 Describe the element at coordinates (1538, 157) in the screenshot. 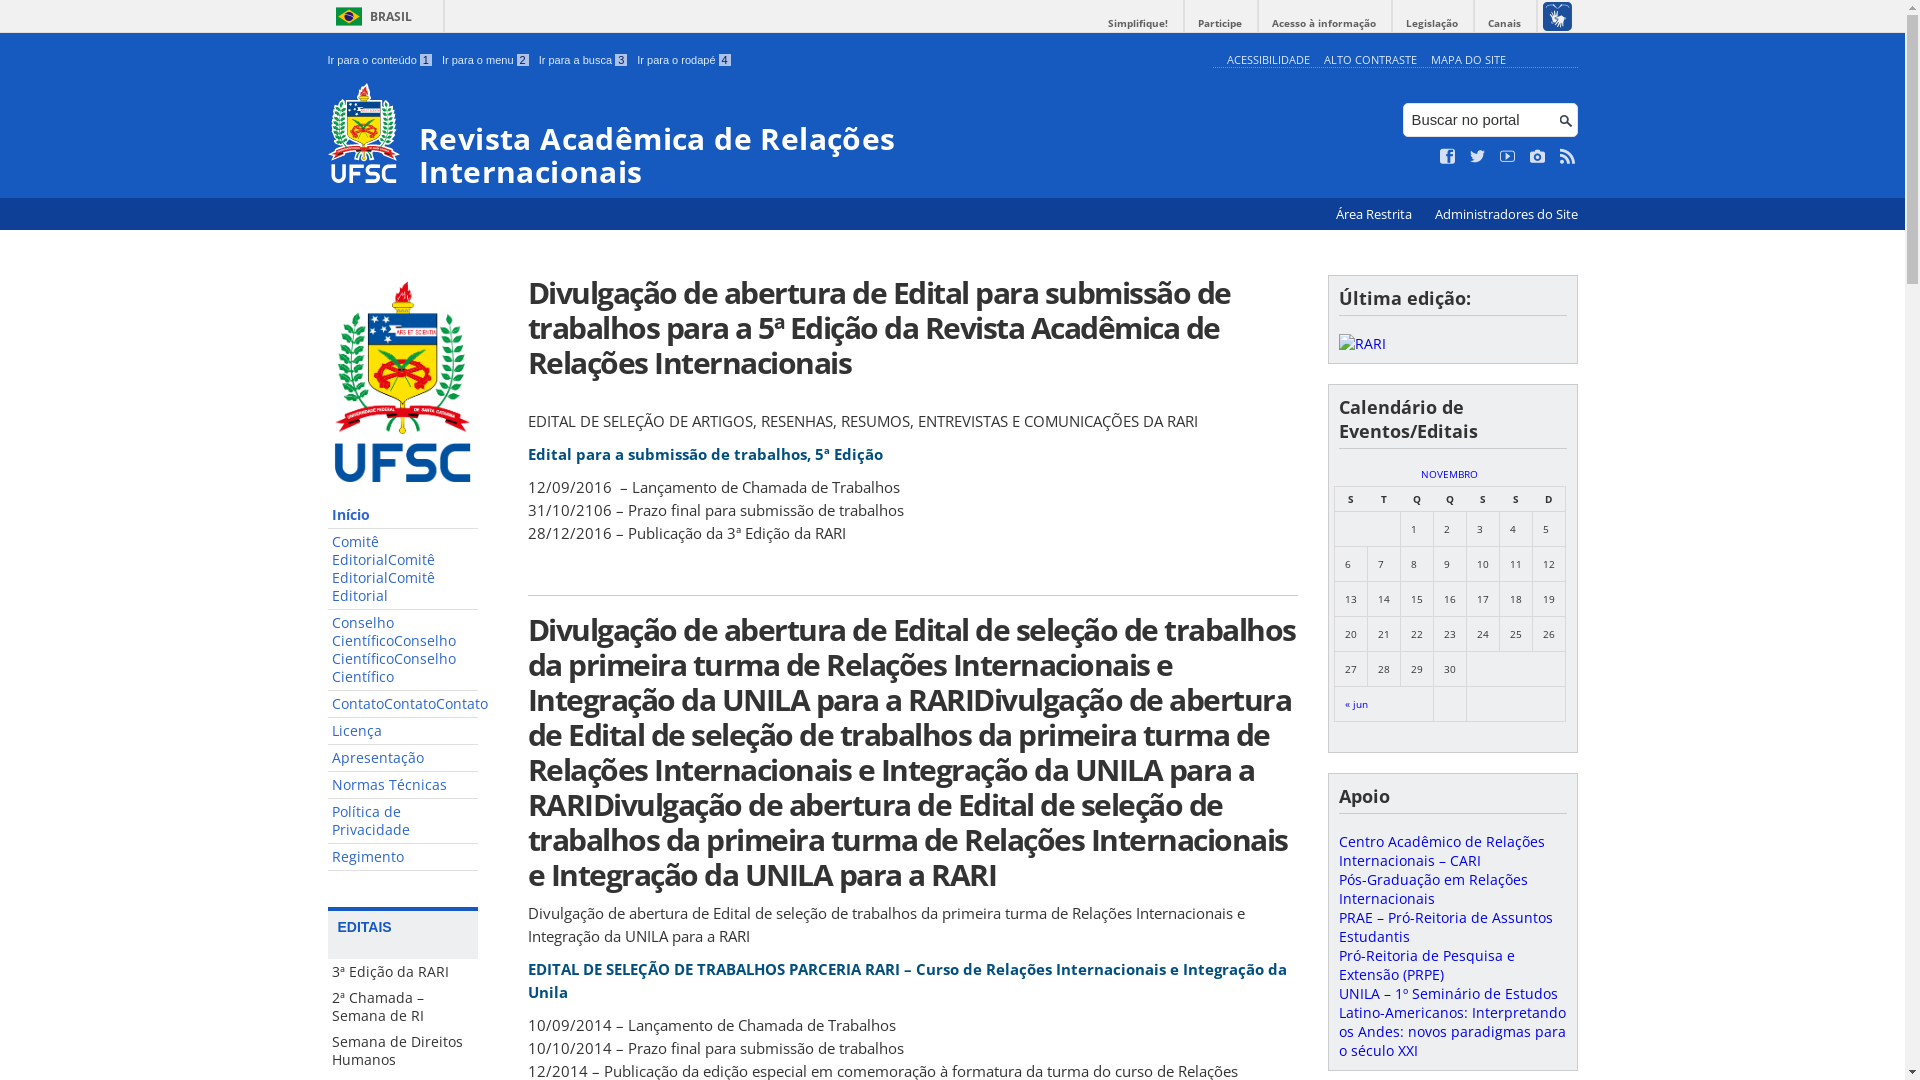

I see `Veja no Instagram` at that location.